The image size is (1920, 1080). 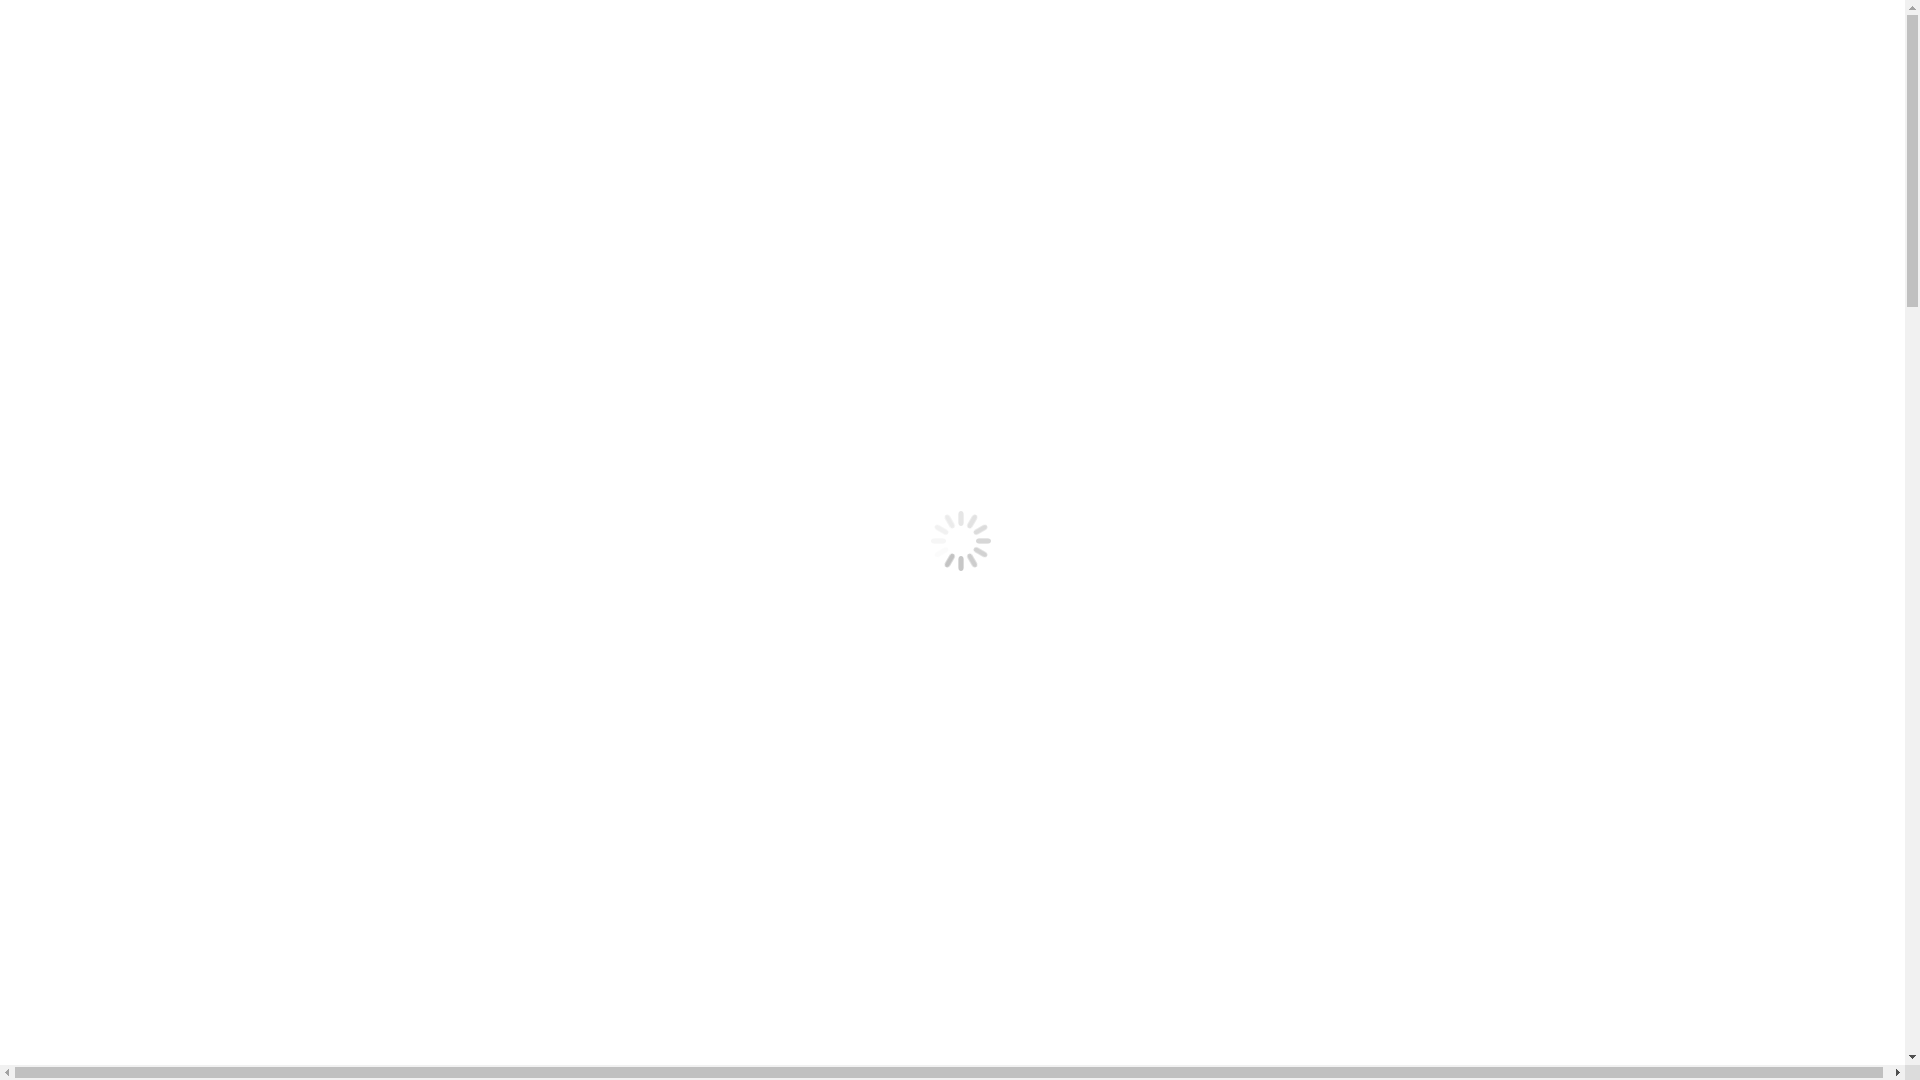 I want to click on Kitchen & Laundry Renovations, so click(x=192, y=740).